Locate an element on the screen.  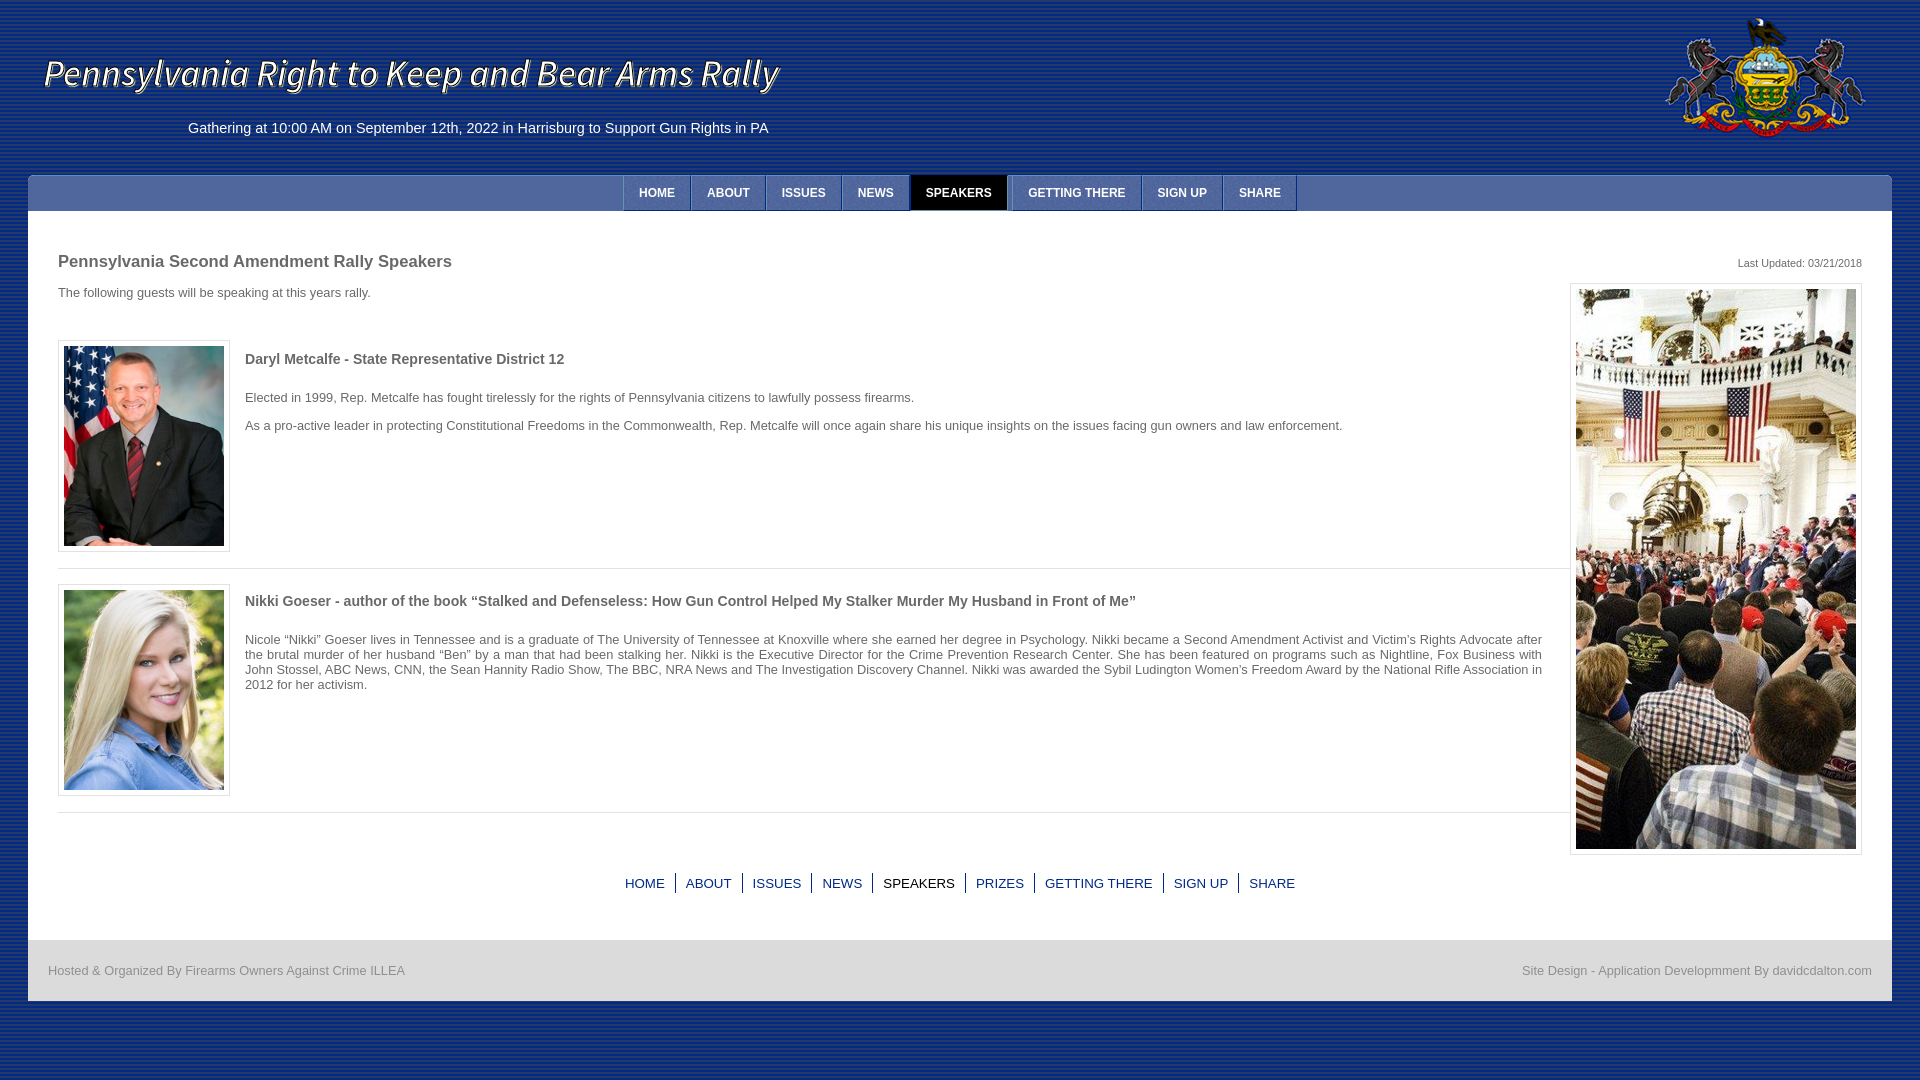
GETTING THERE is located at coordinates (1076, 193).